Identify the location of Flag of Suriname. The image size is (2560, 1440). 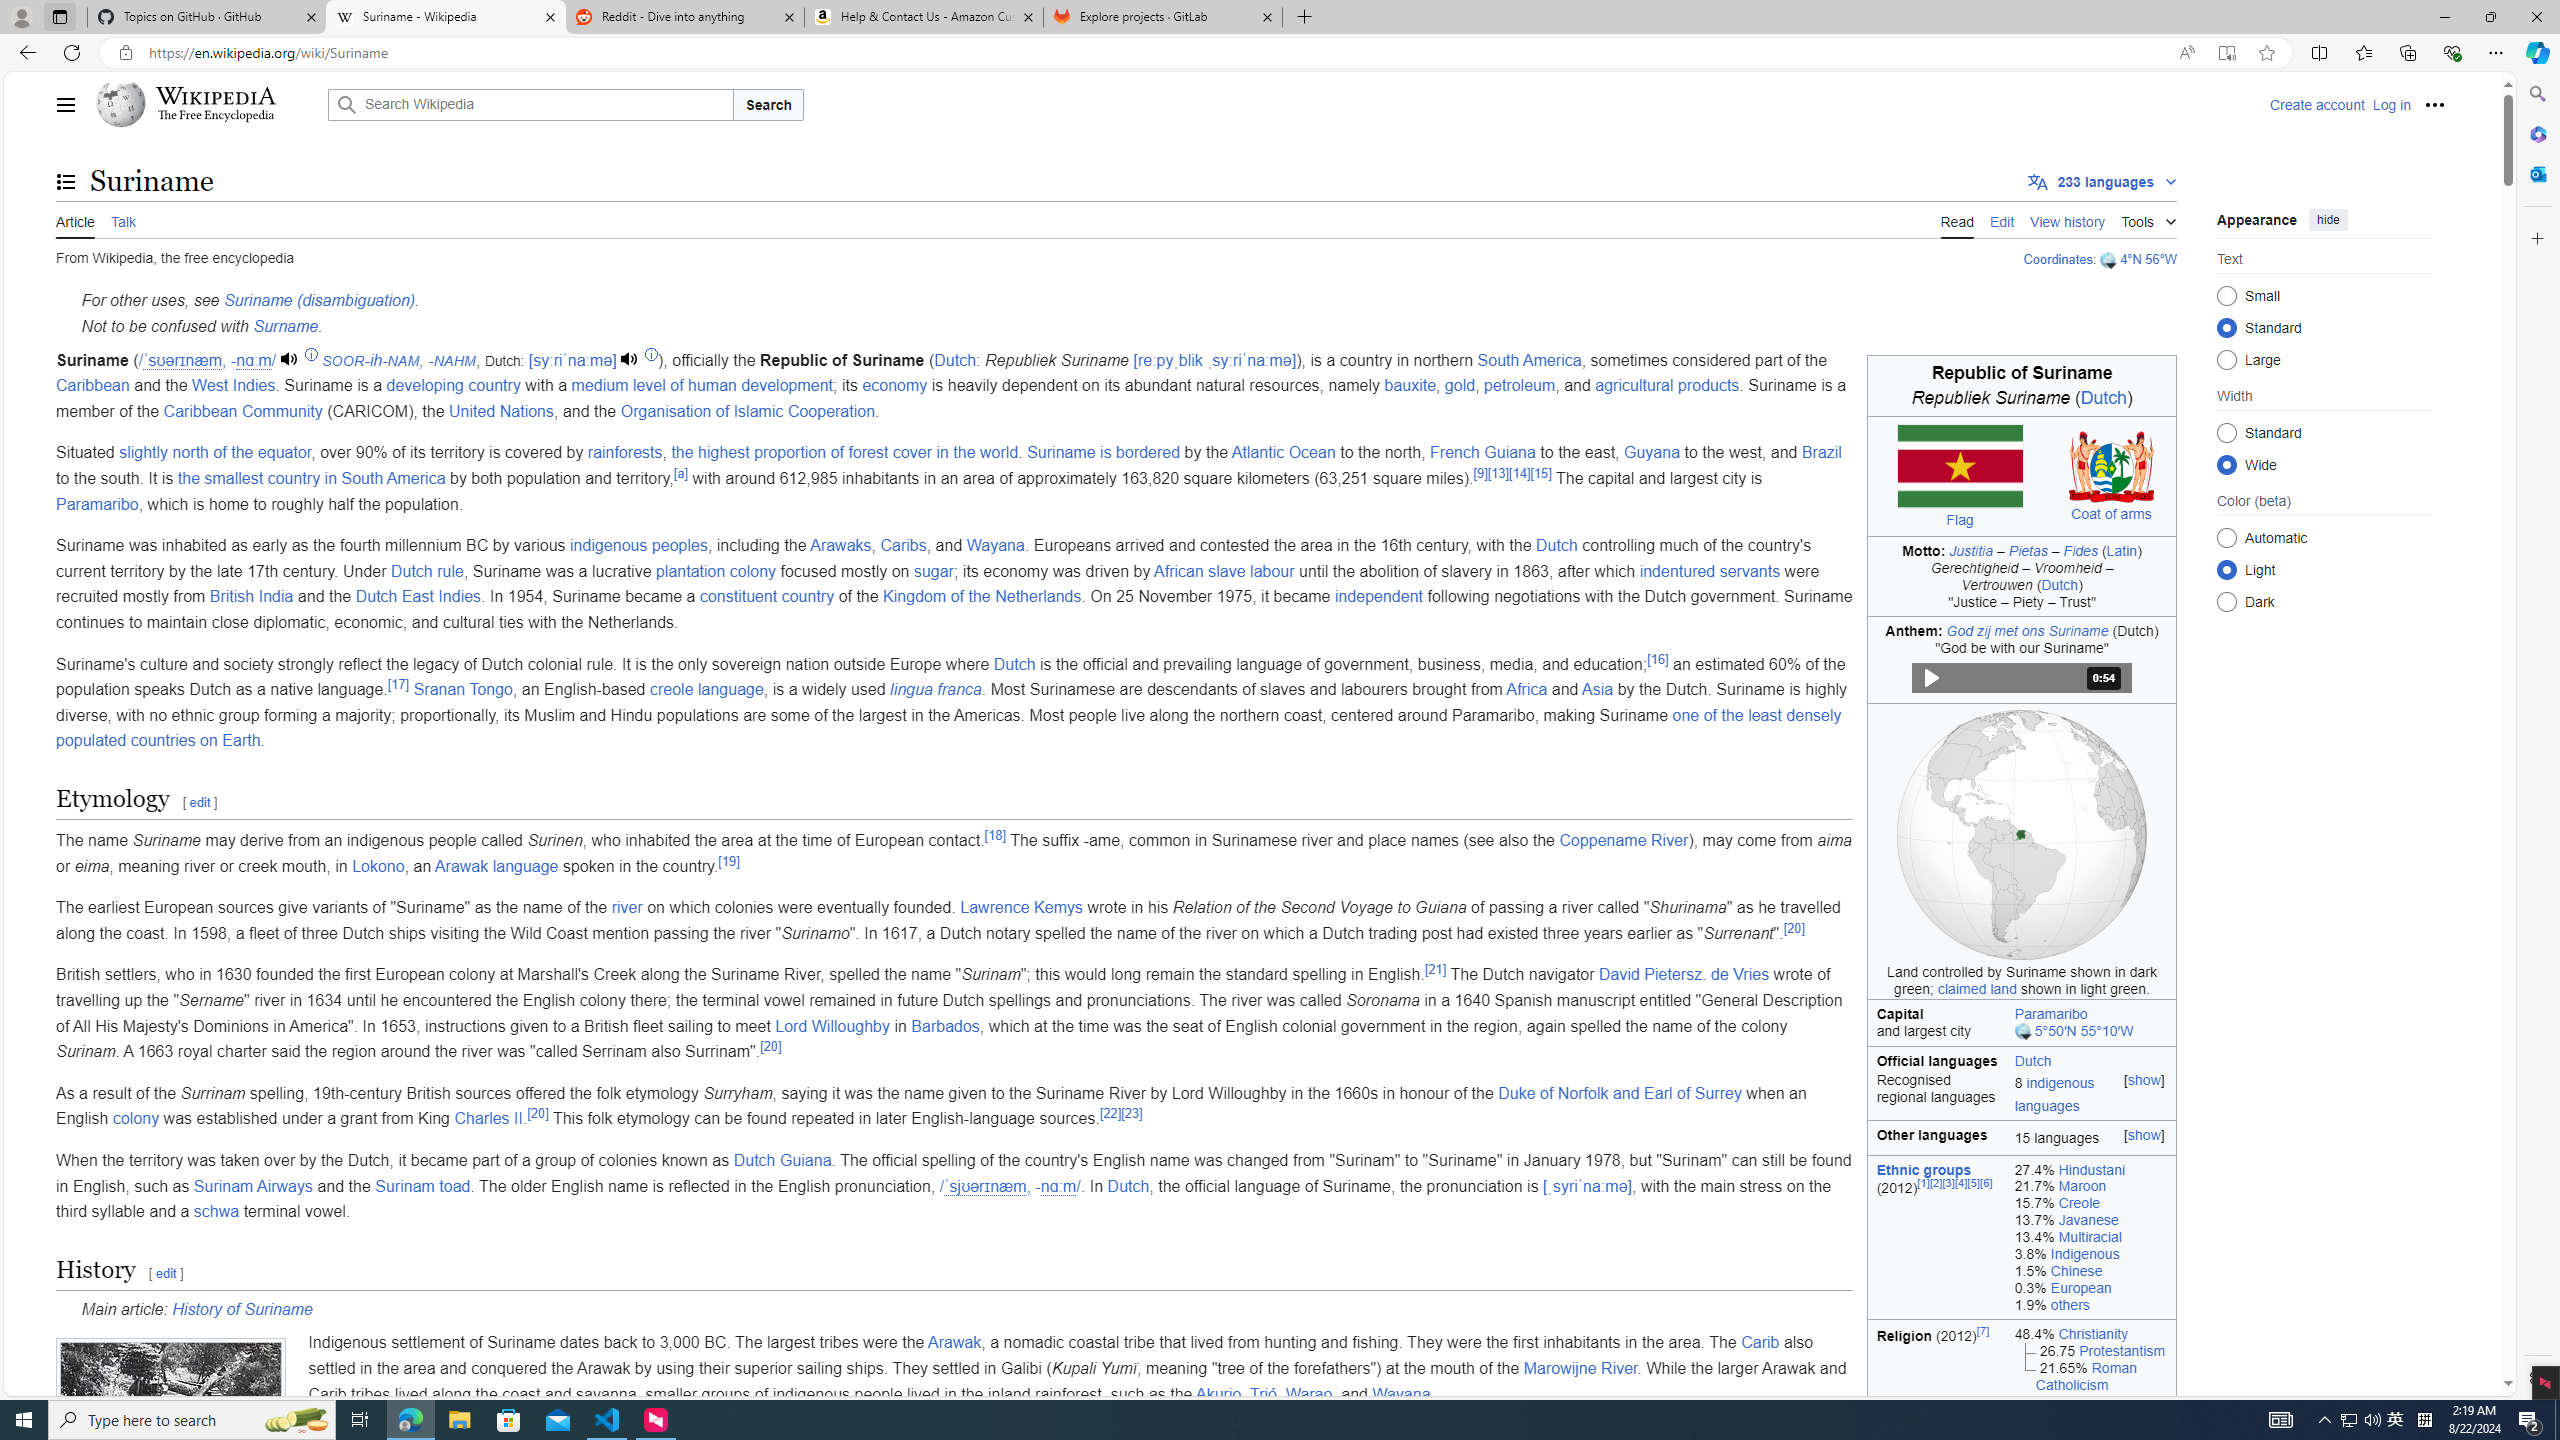
(1960, 466).